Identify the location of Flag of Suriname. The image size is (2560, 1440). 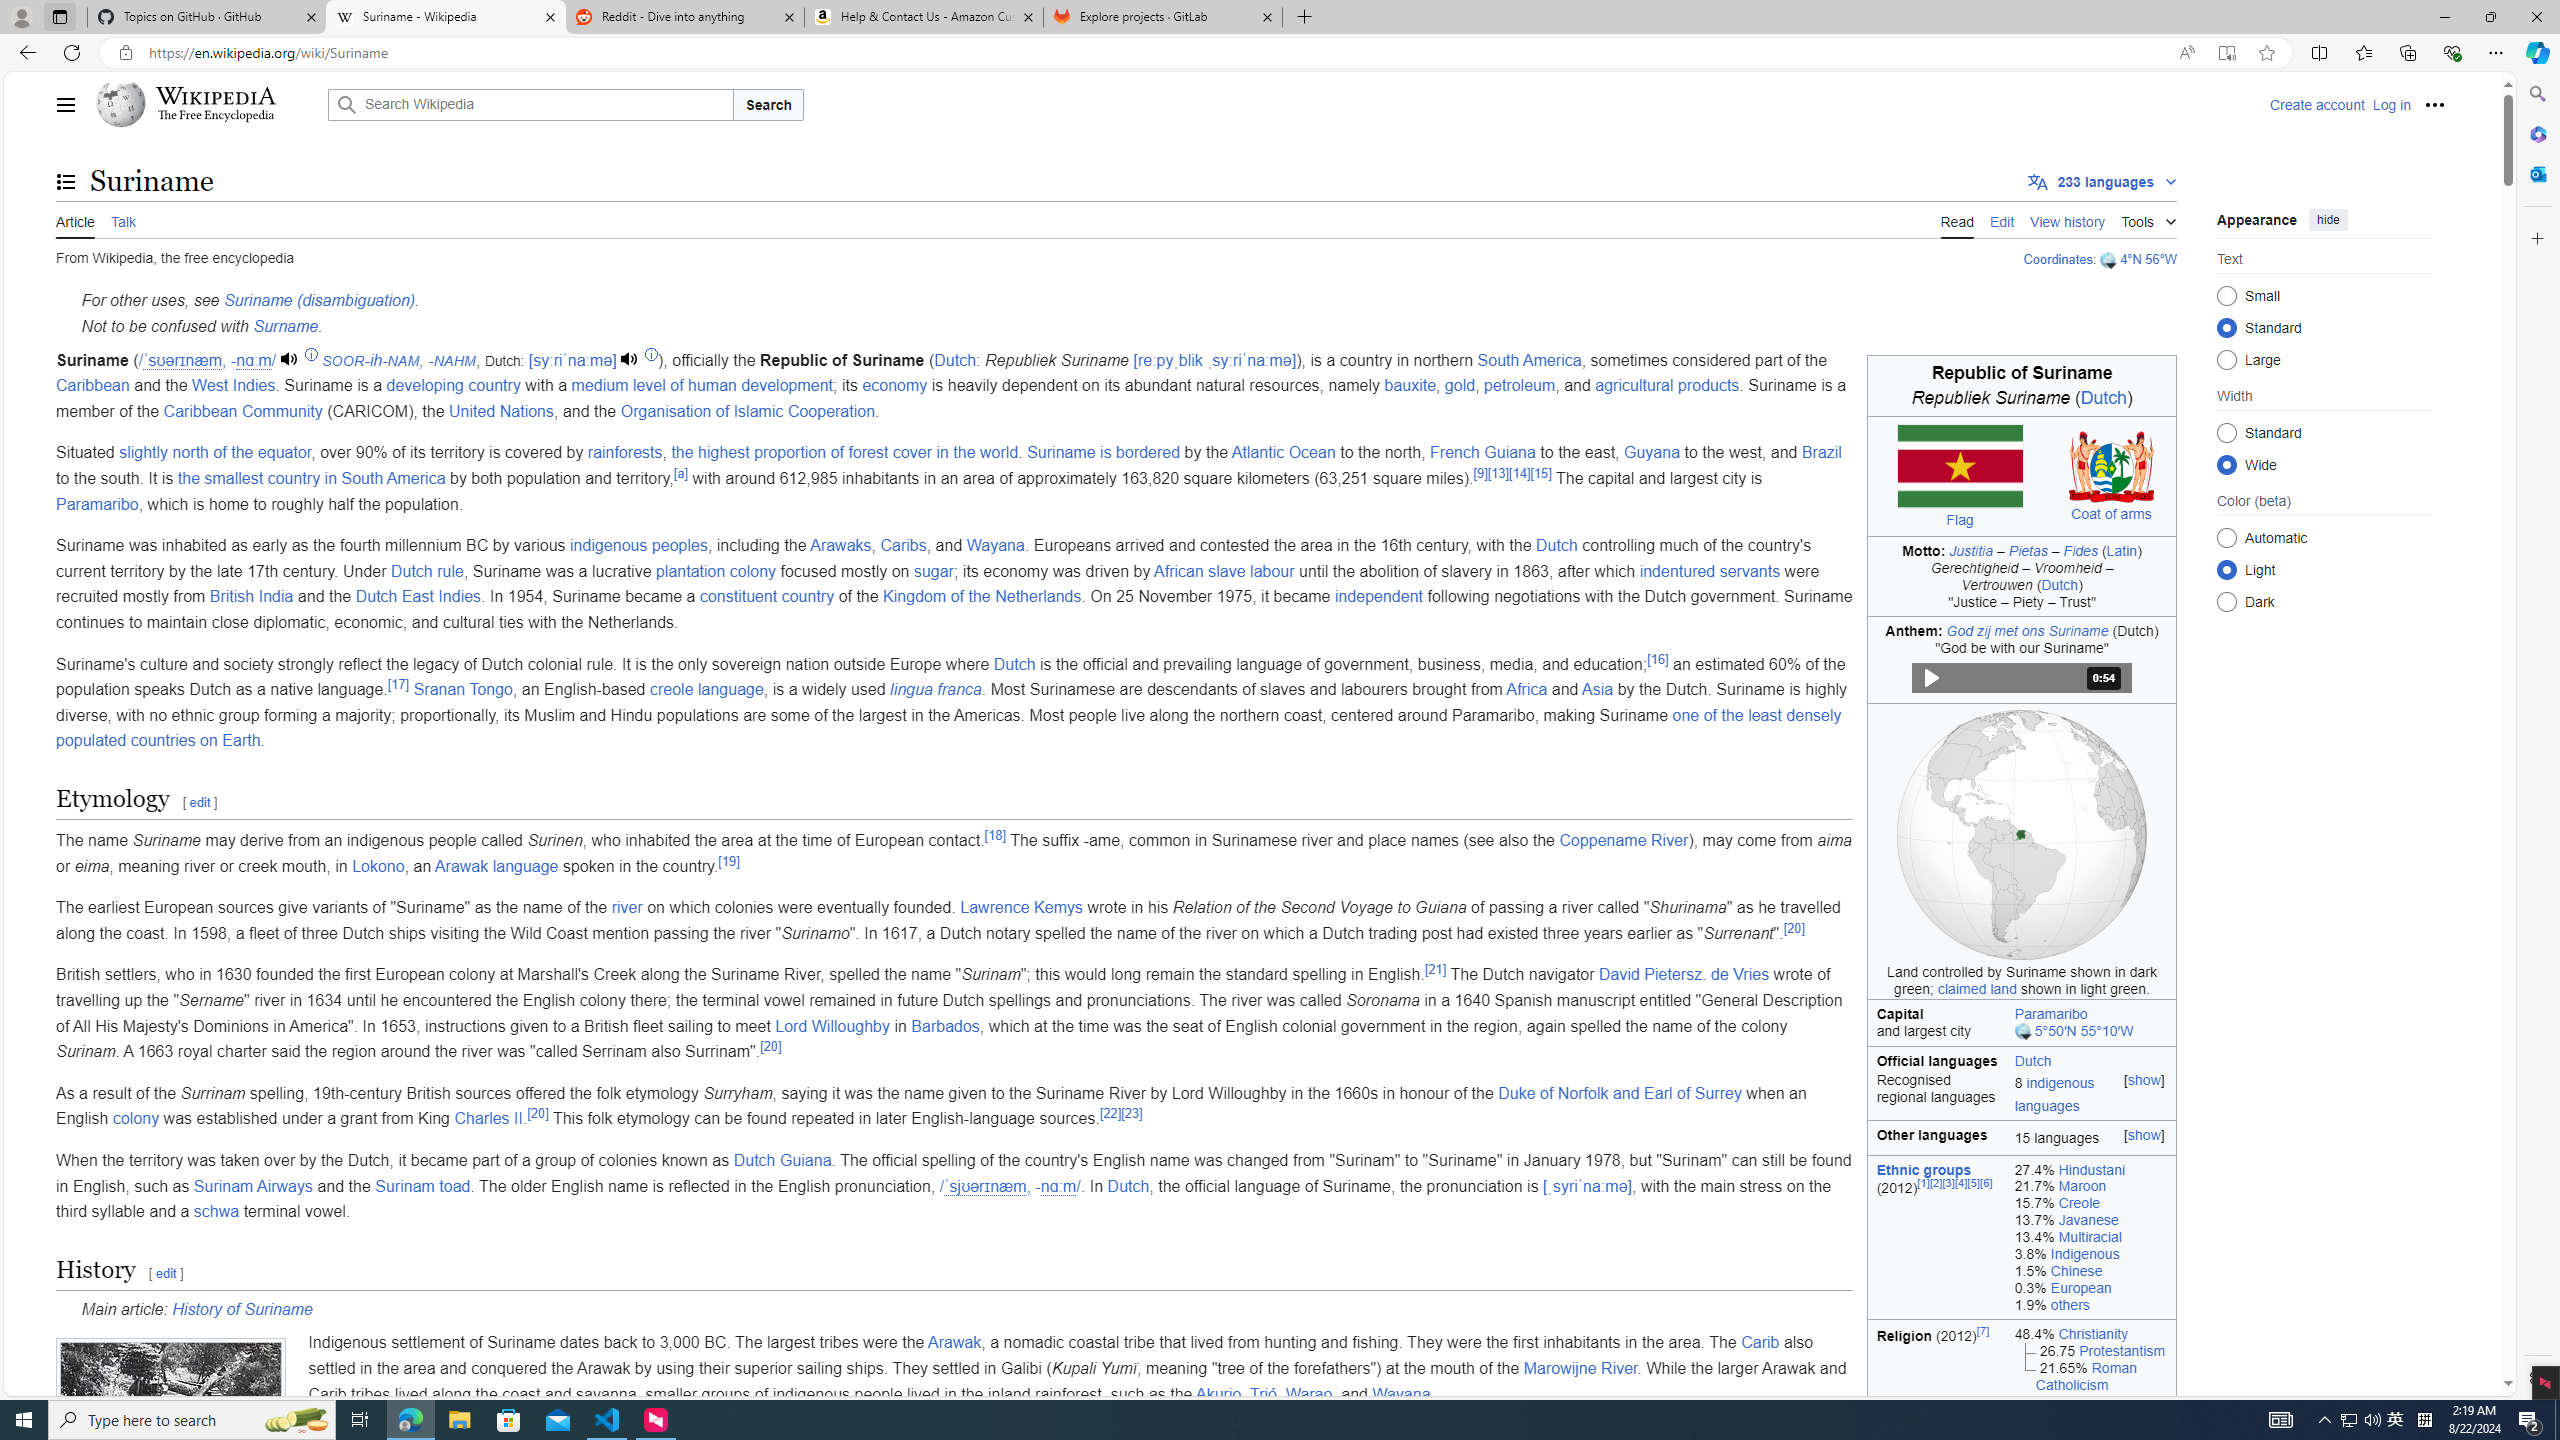
(1960, 466).